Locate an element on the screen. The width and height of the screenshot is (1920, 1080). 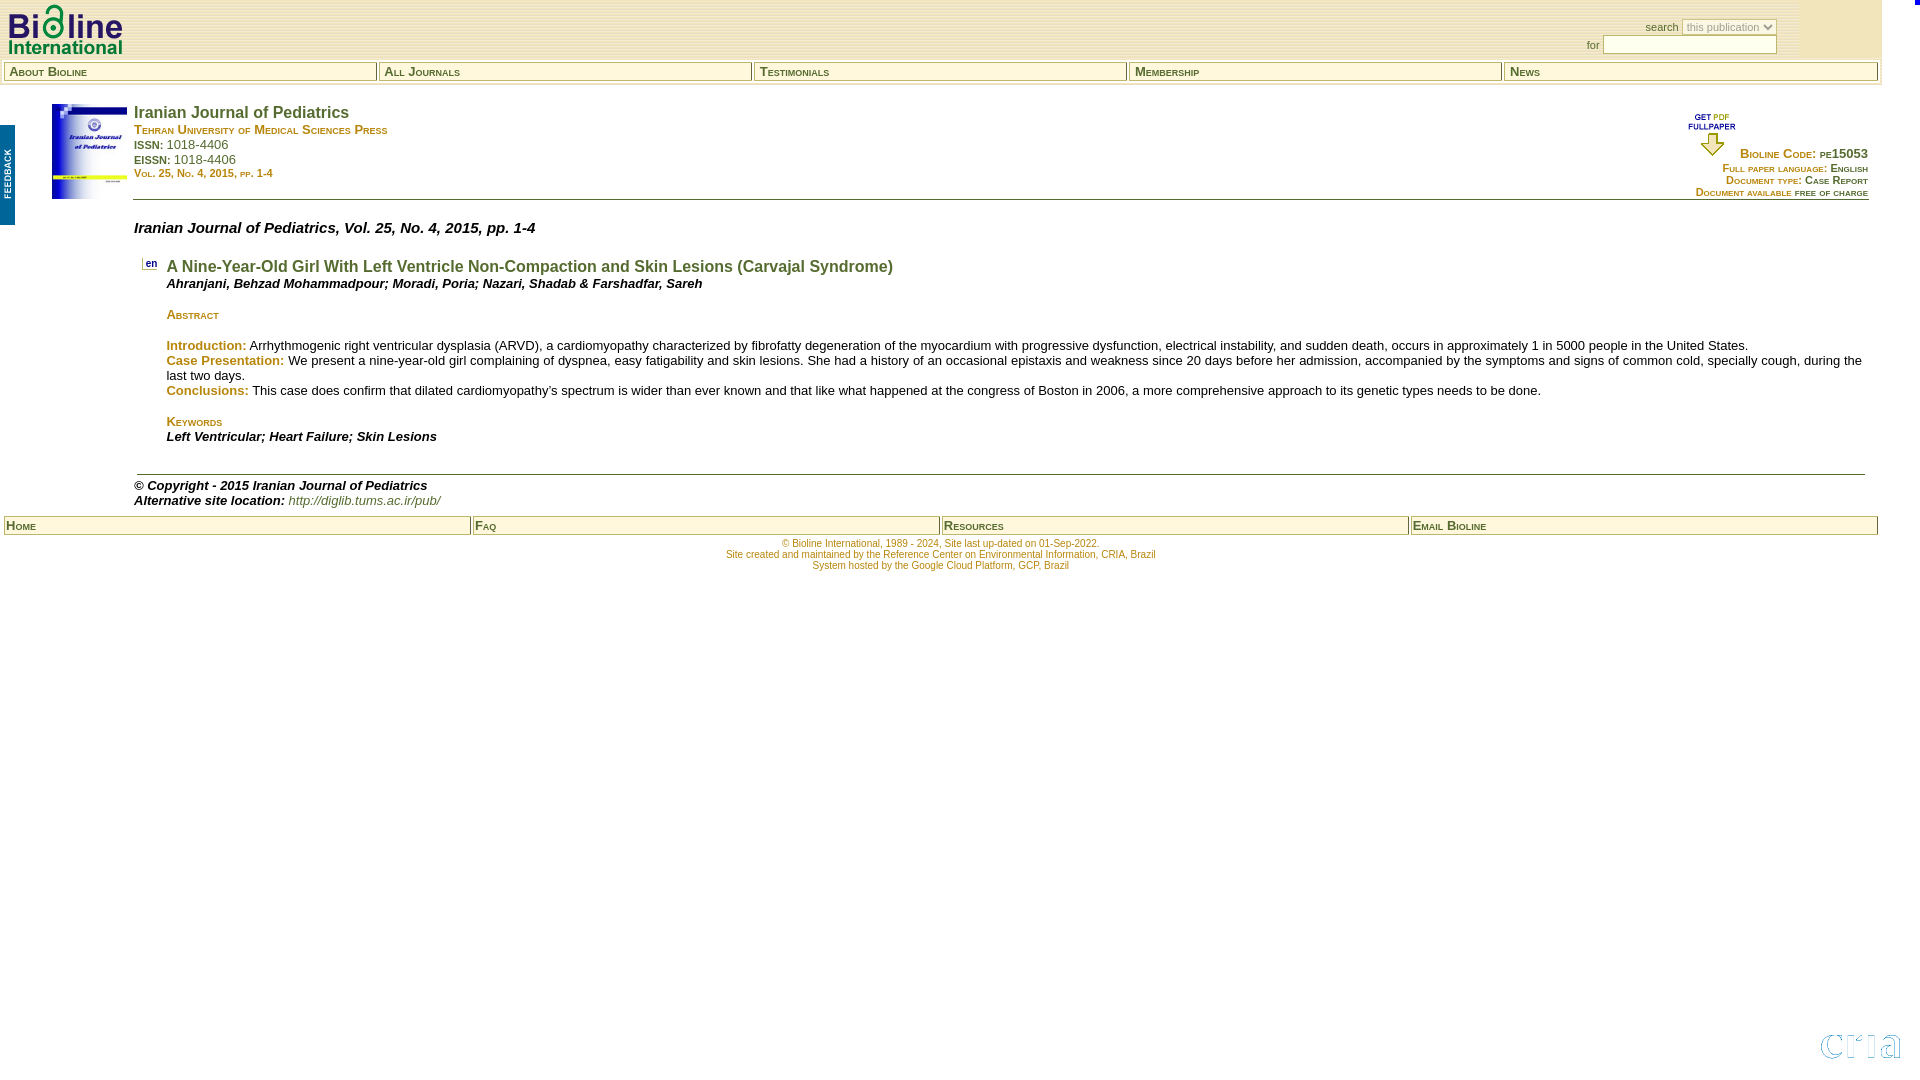
News is located at coordinates (1524, 70).